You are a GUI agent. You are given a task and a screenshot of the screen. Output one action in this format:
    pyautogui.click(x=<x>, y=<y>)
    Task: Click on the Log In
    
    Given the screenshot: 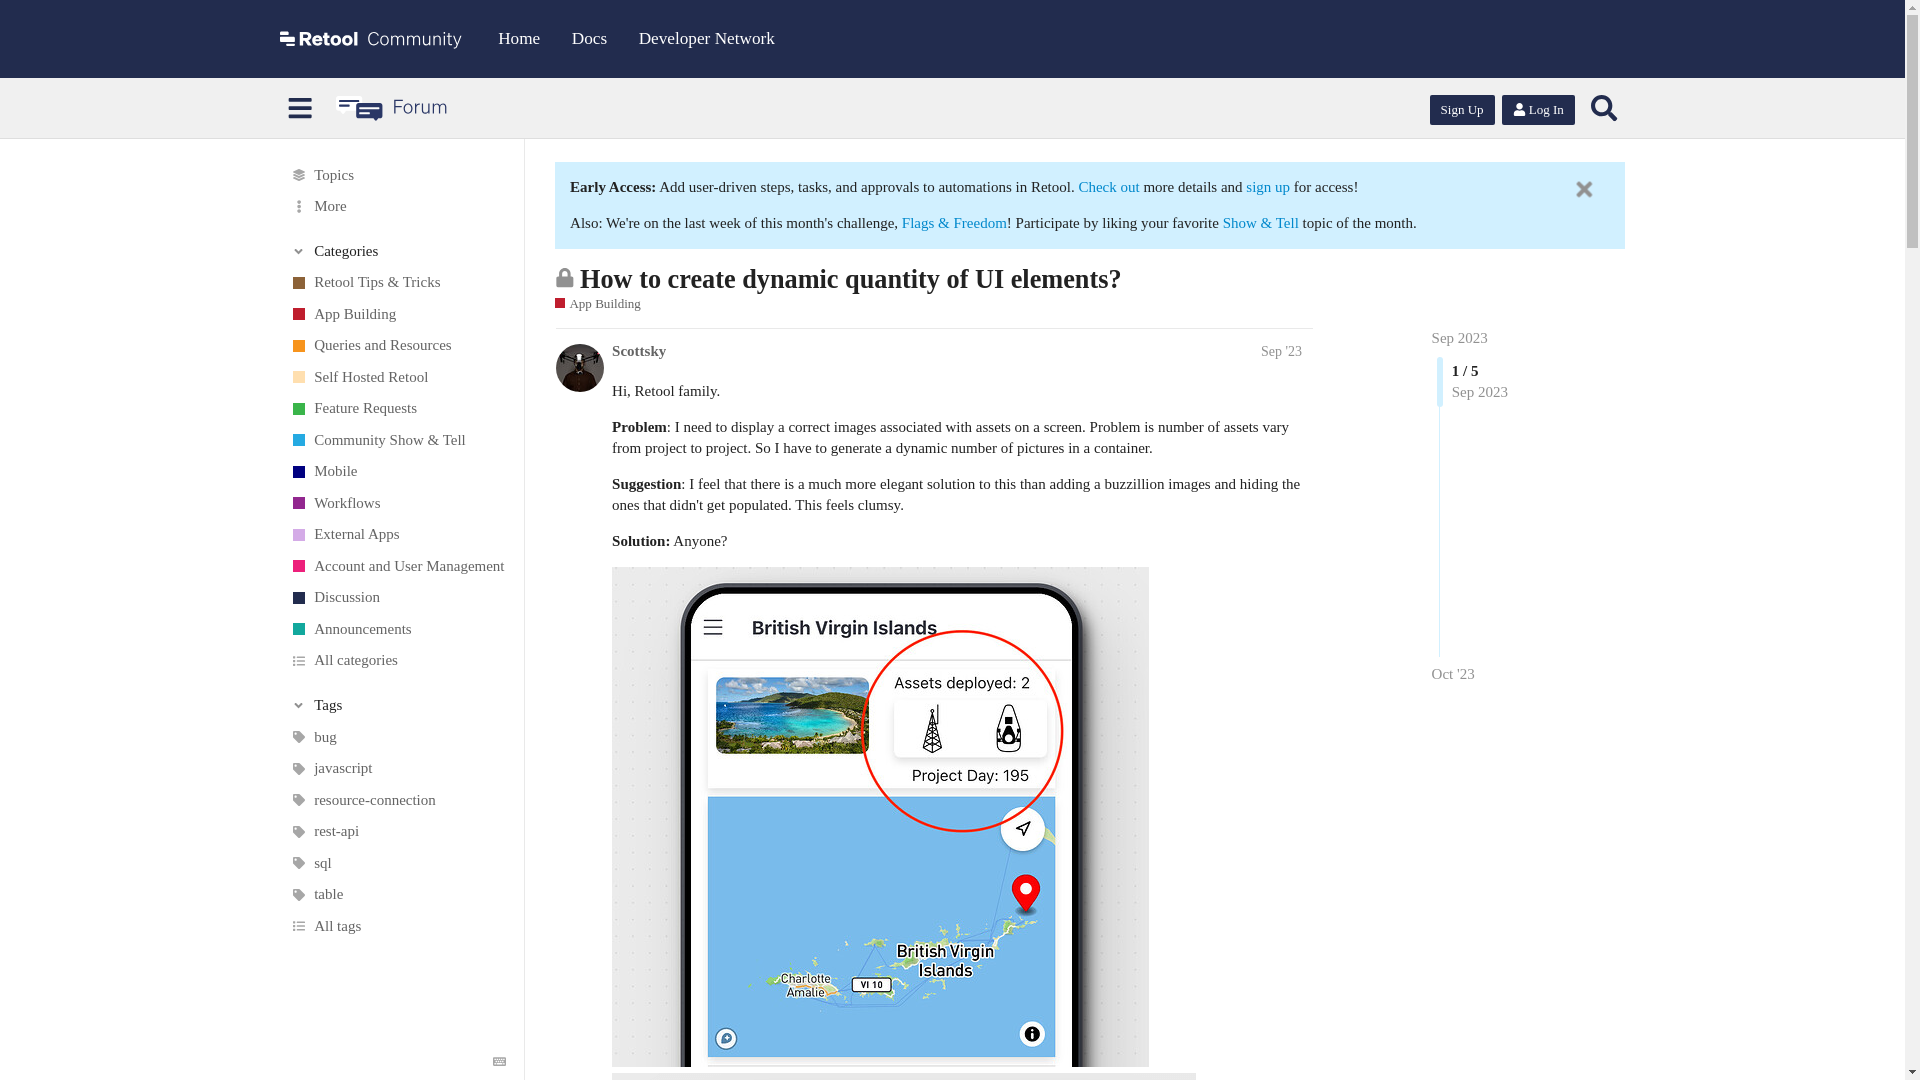 What is the action you would take?
    pyautogui.click(x=1538, y=108)
    